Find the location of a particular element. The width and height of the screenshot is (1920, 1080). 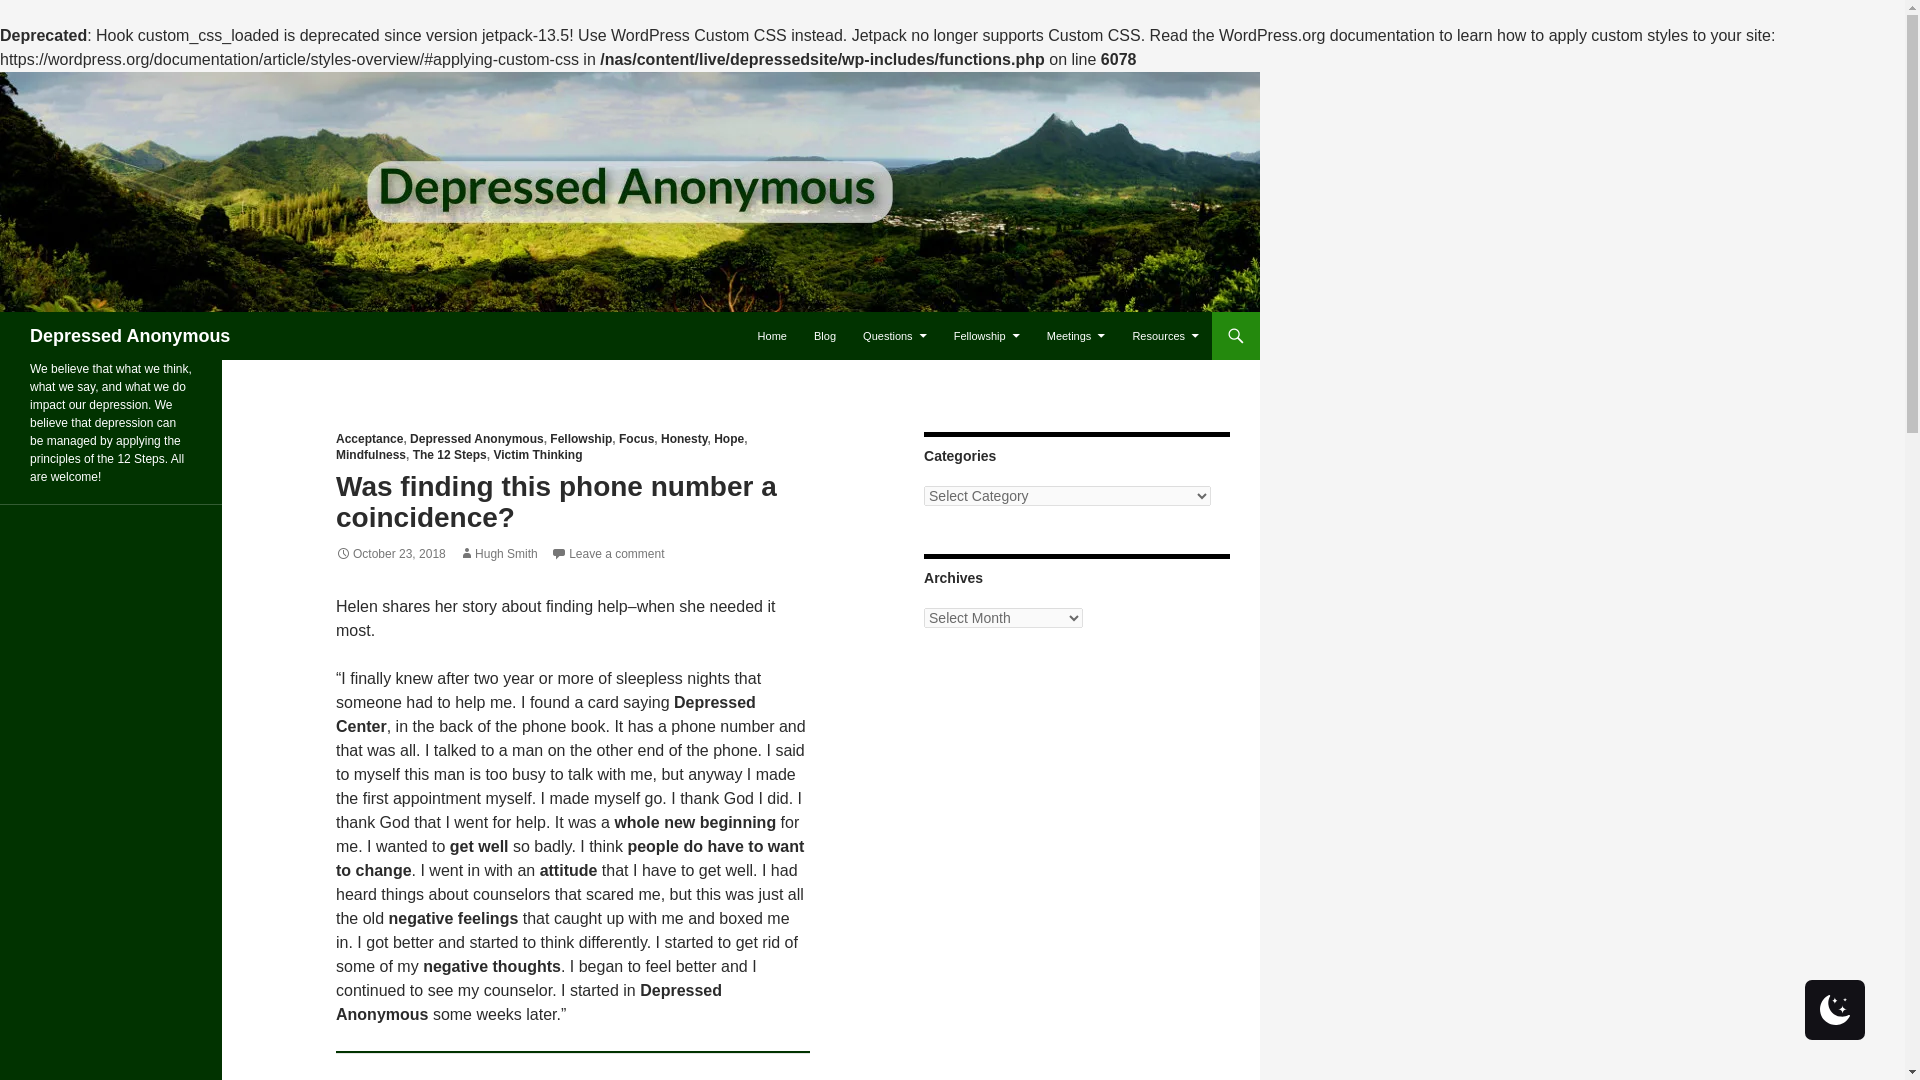

Resources is located at coordinates (1165, 336).